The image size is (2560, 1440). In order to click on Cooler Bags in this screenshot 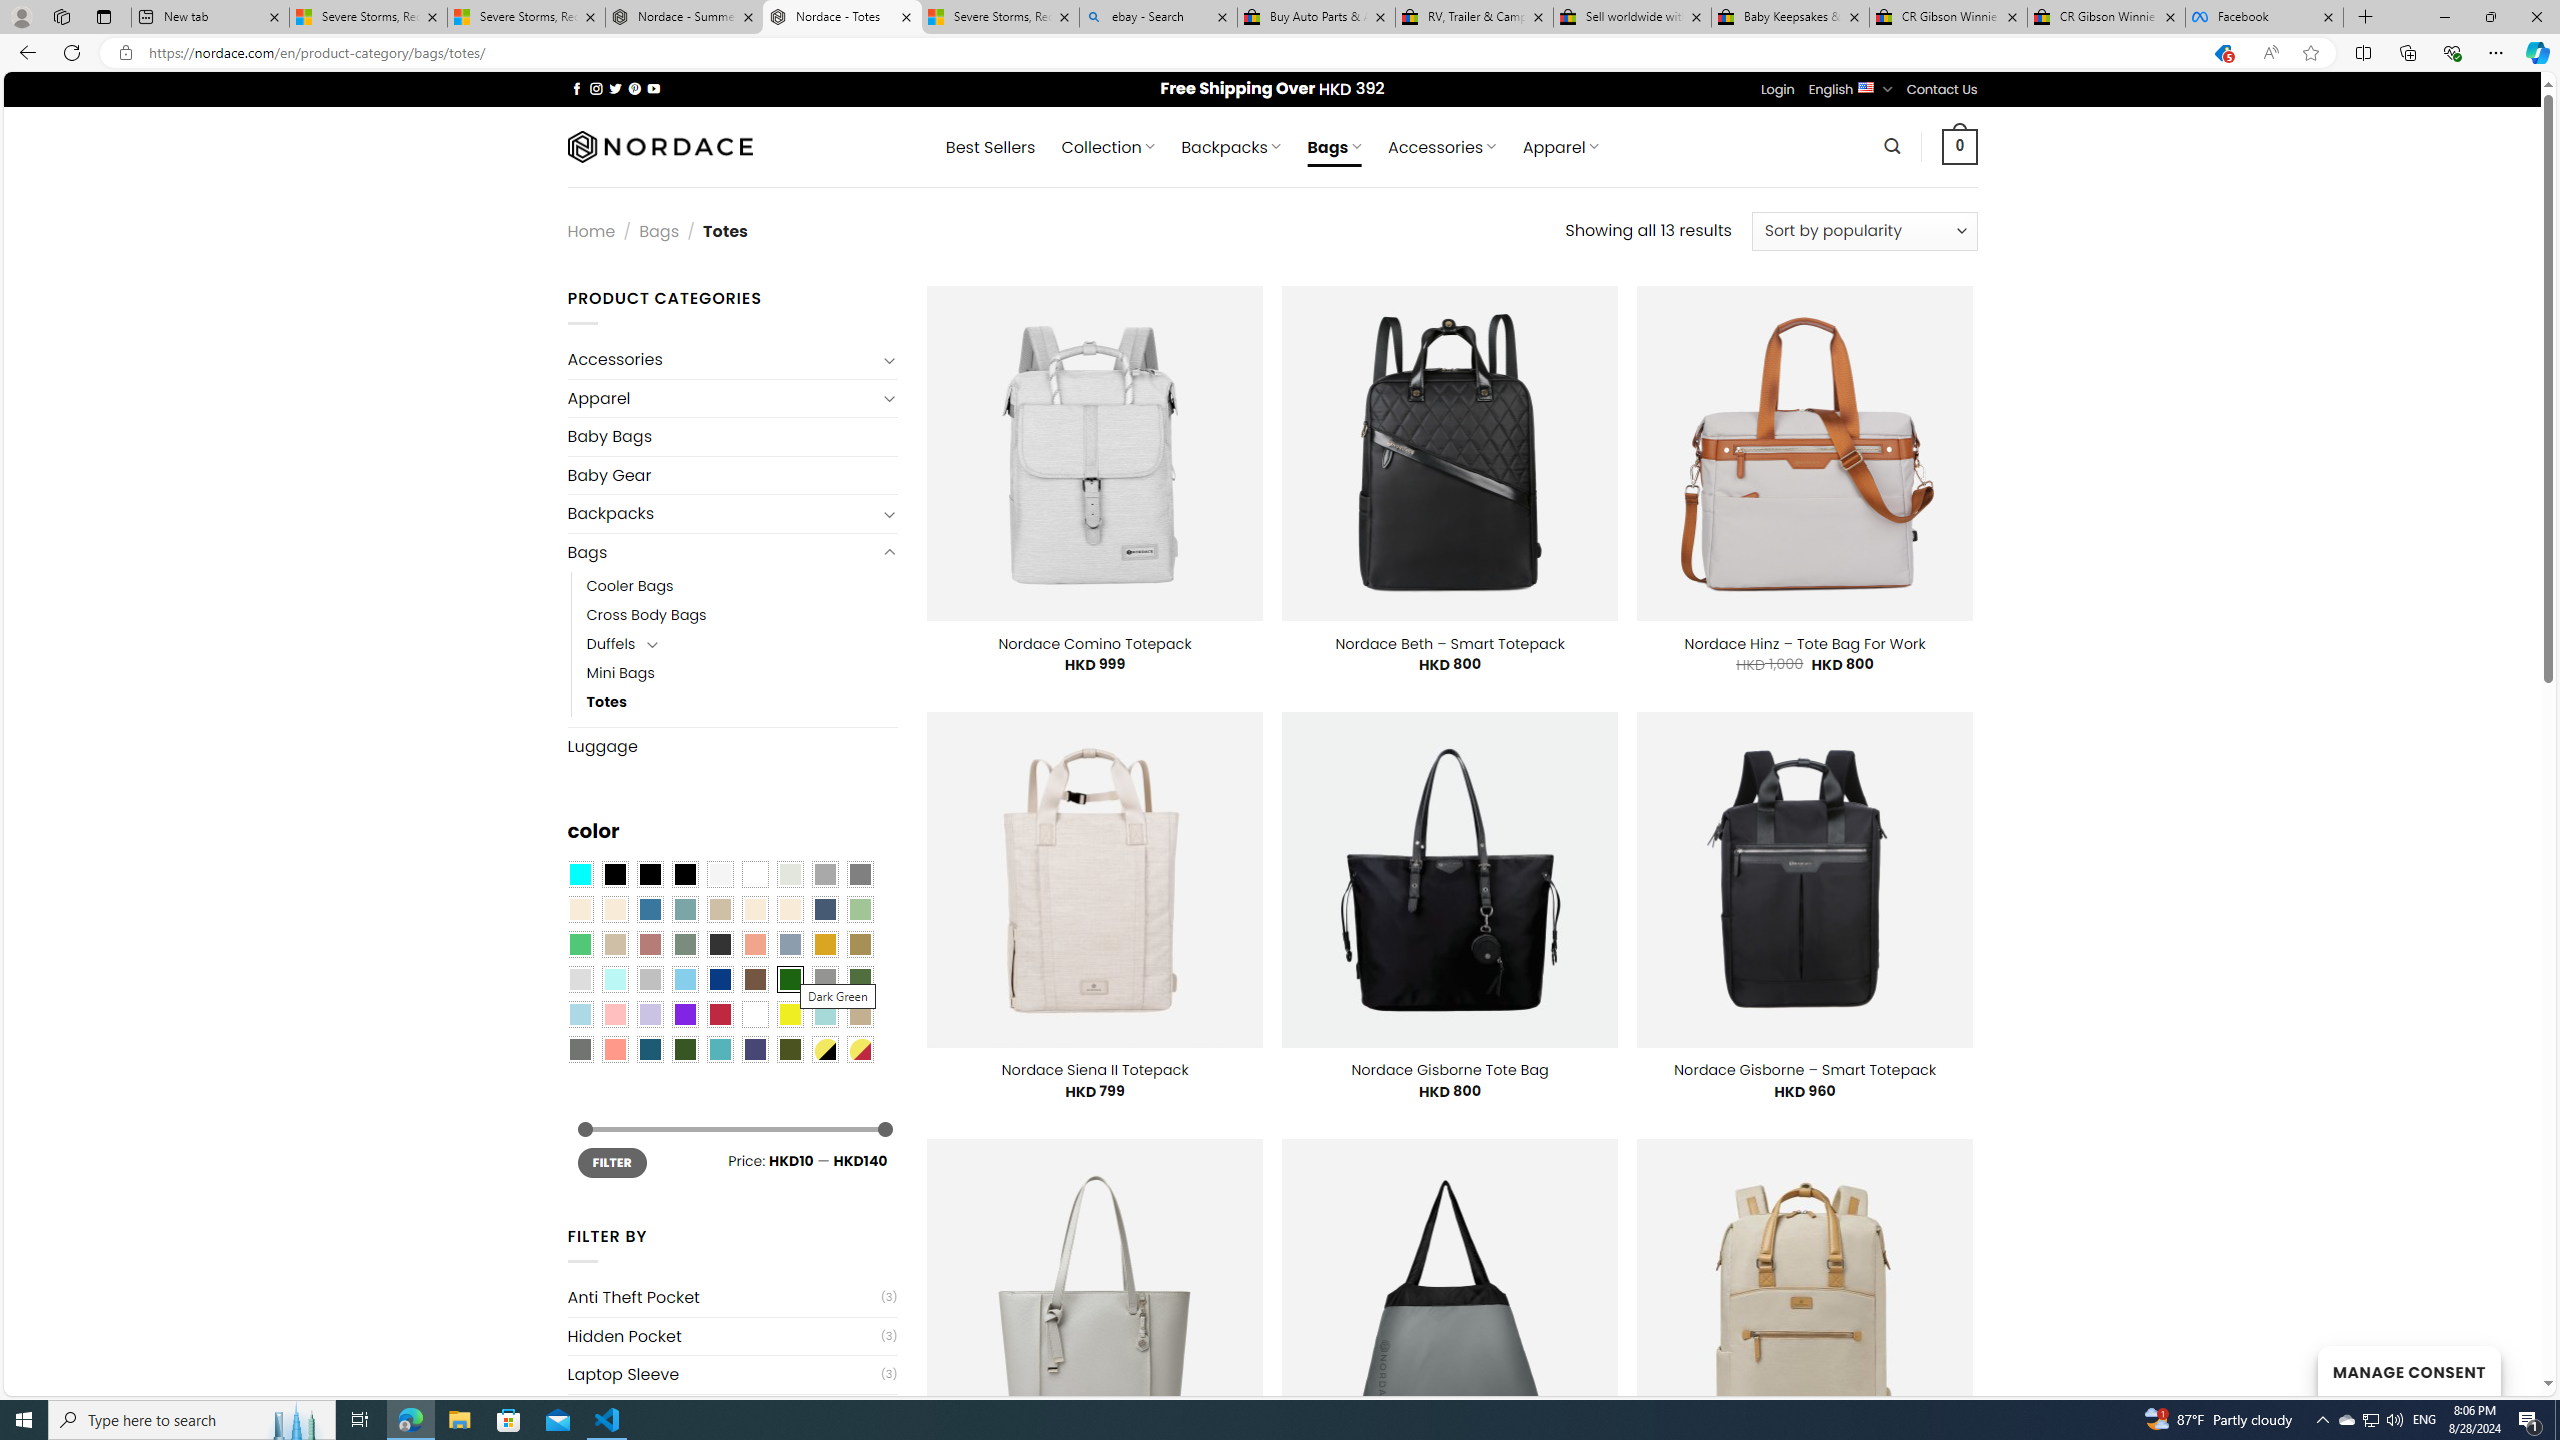, I will do `click(742, 586)`.